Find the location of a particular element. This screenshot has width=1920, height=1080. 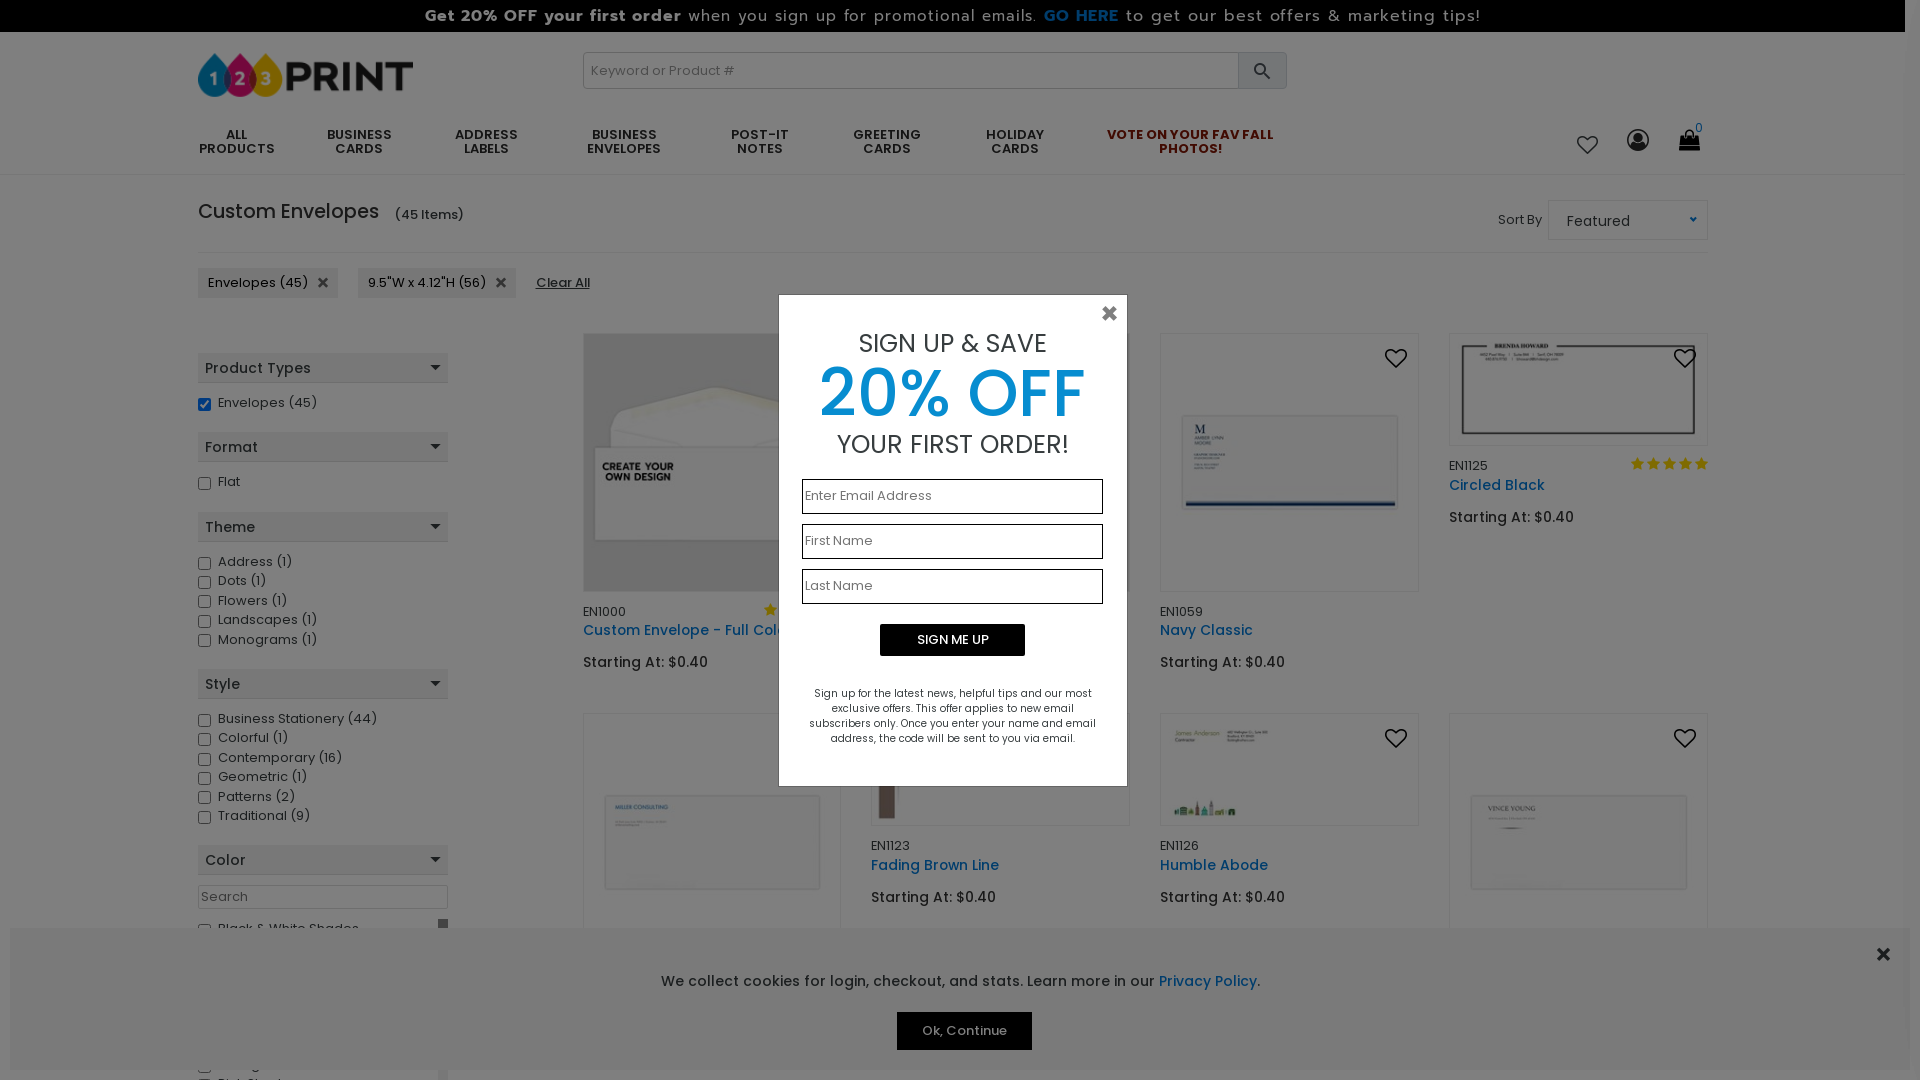

BUSINESS ENVELOPES is located at coordinates (624, 142).